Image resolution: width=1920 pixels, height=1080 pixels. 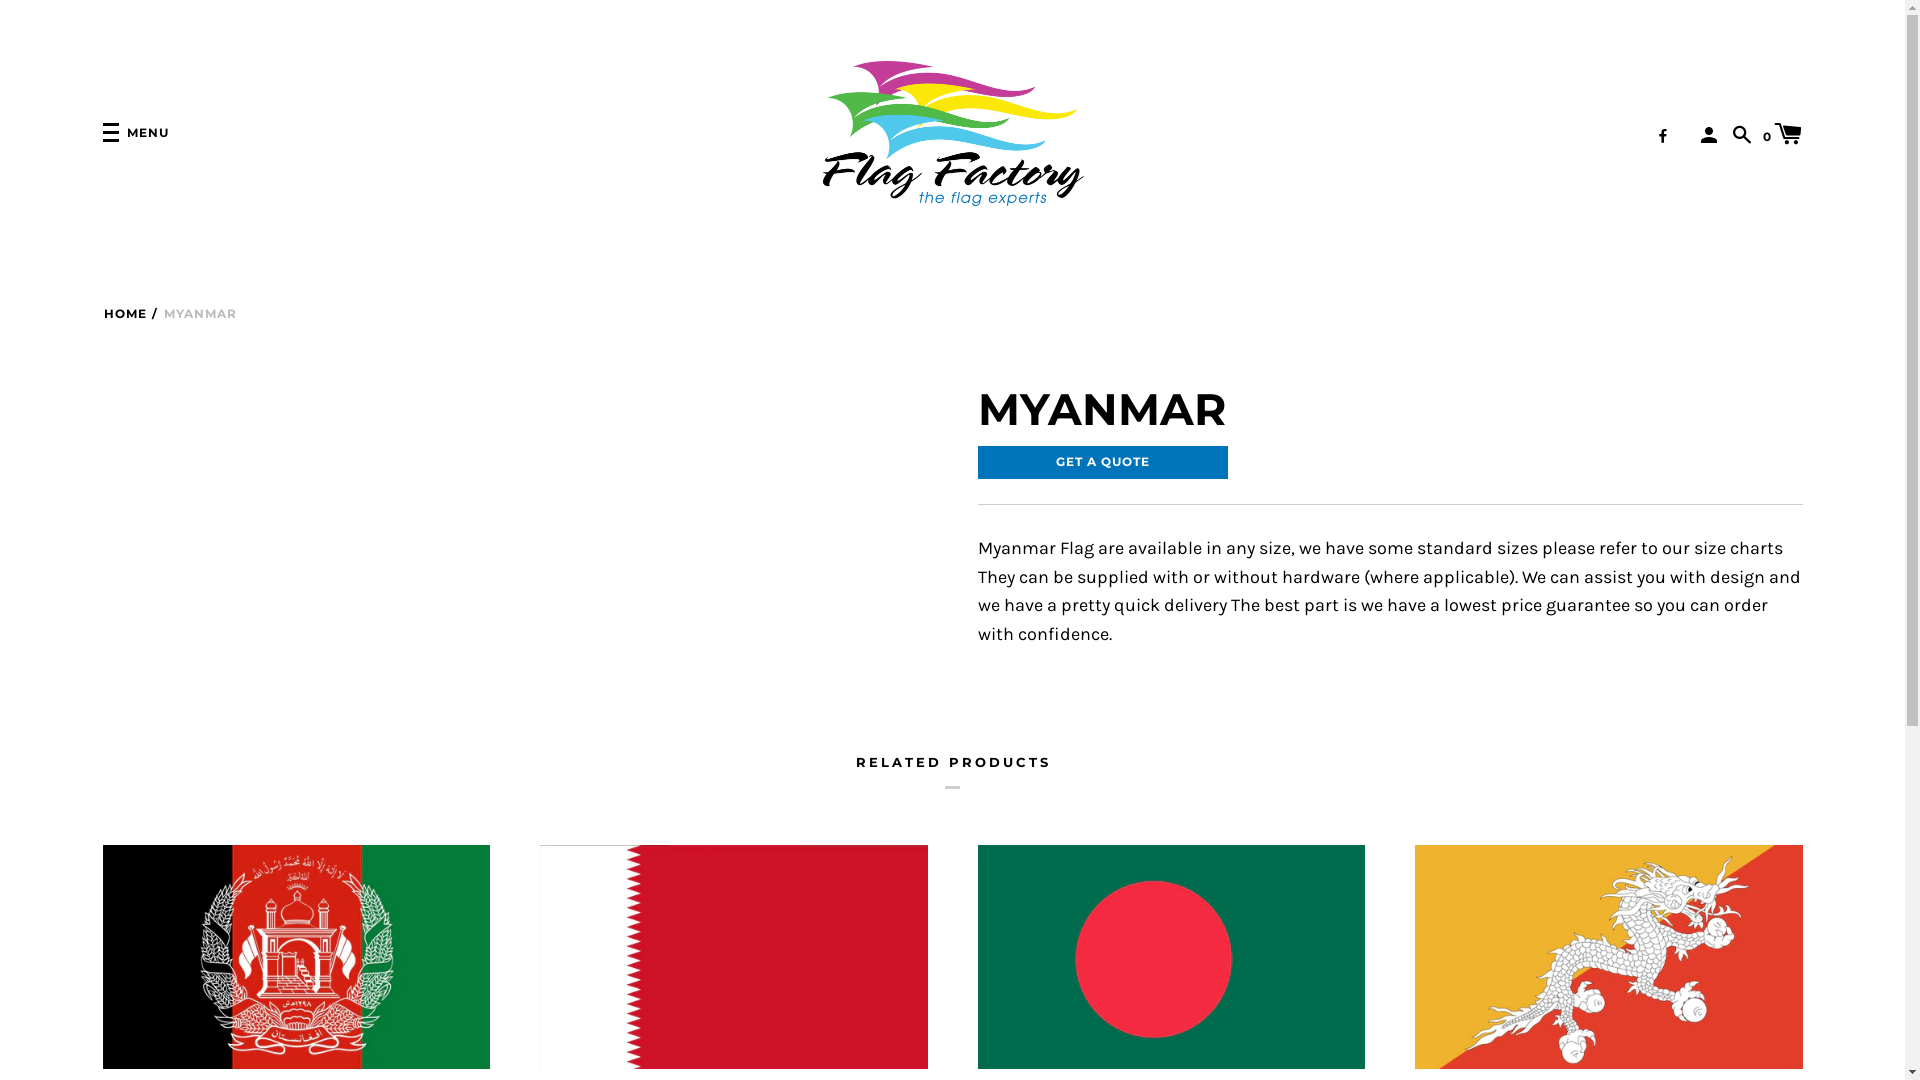 I want to click on 0, so click(x=1782, y=133).